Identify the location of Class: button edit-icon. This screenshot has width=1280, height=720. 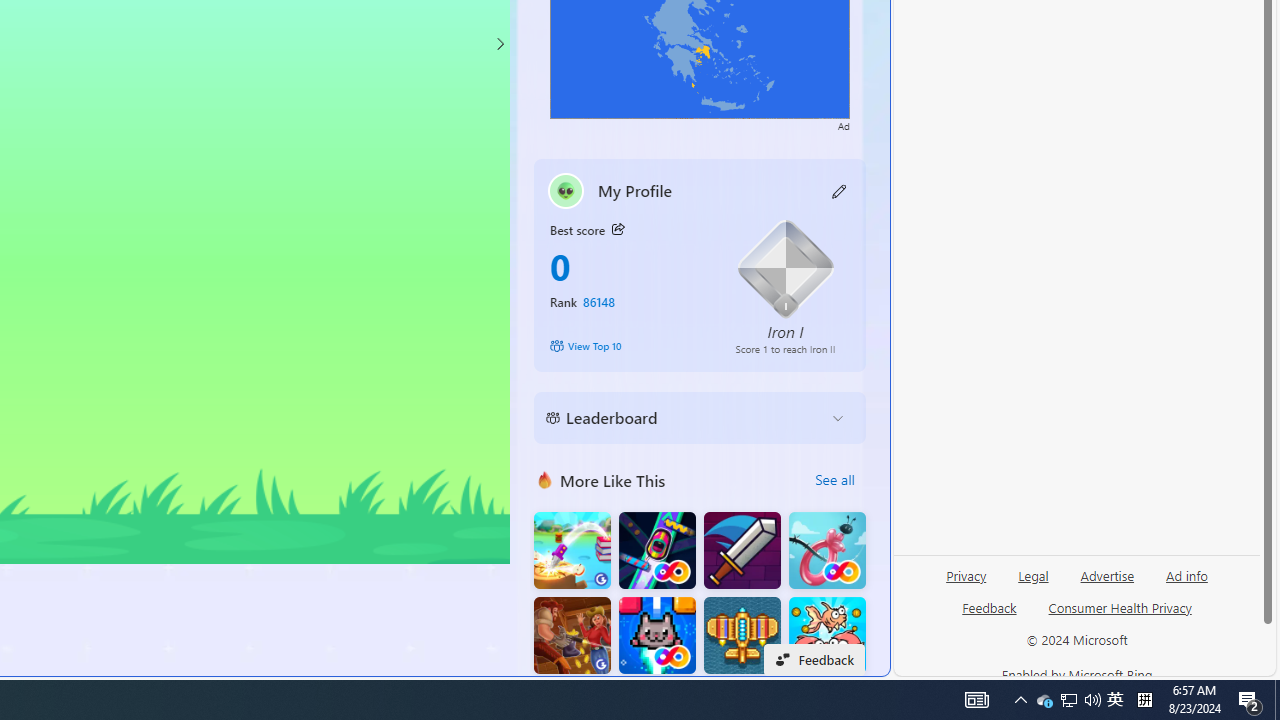
(840, 190).